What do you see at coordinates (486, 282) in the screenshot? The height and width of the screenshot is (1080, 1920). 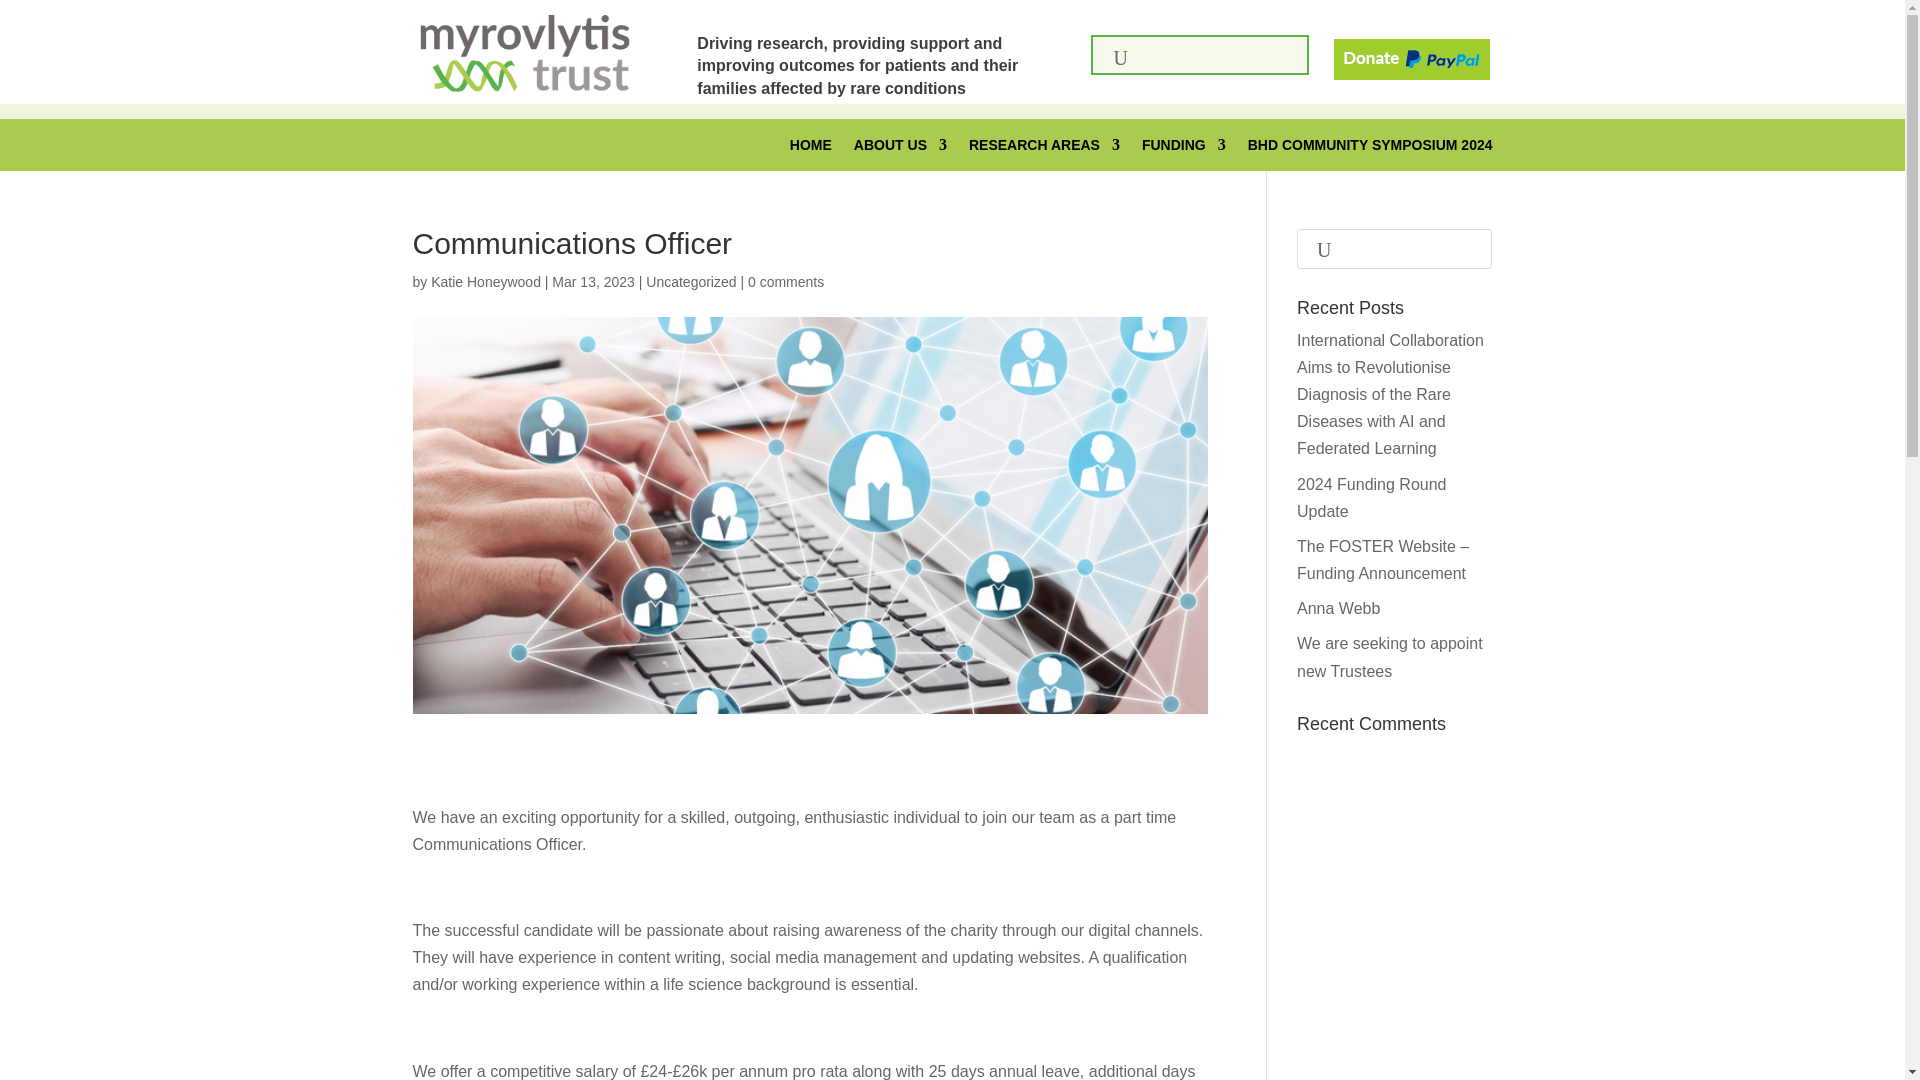 I see `Posts by Katie Honeywood` at bounding box center [486, 282].